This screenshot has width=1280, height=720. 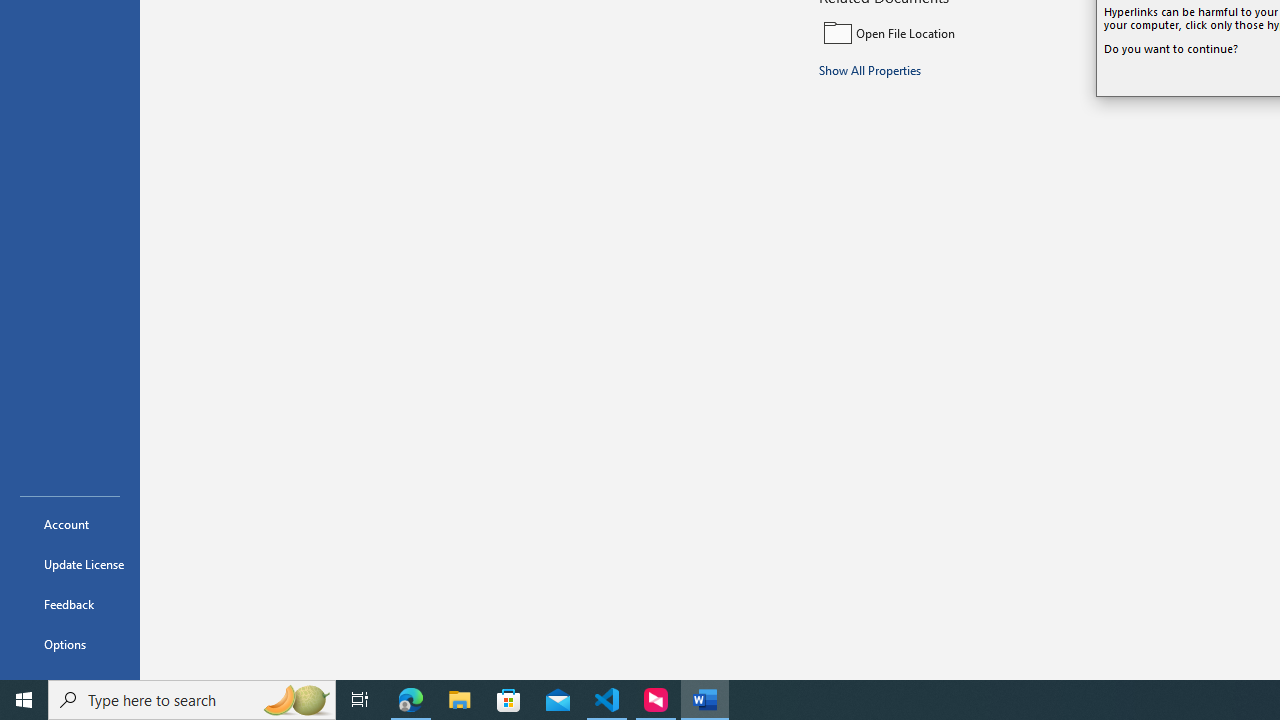 I want to click on Microsoft Edge - 1 running window, so click(x=411, y=700).